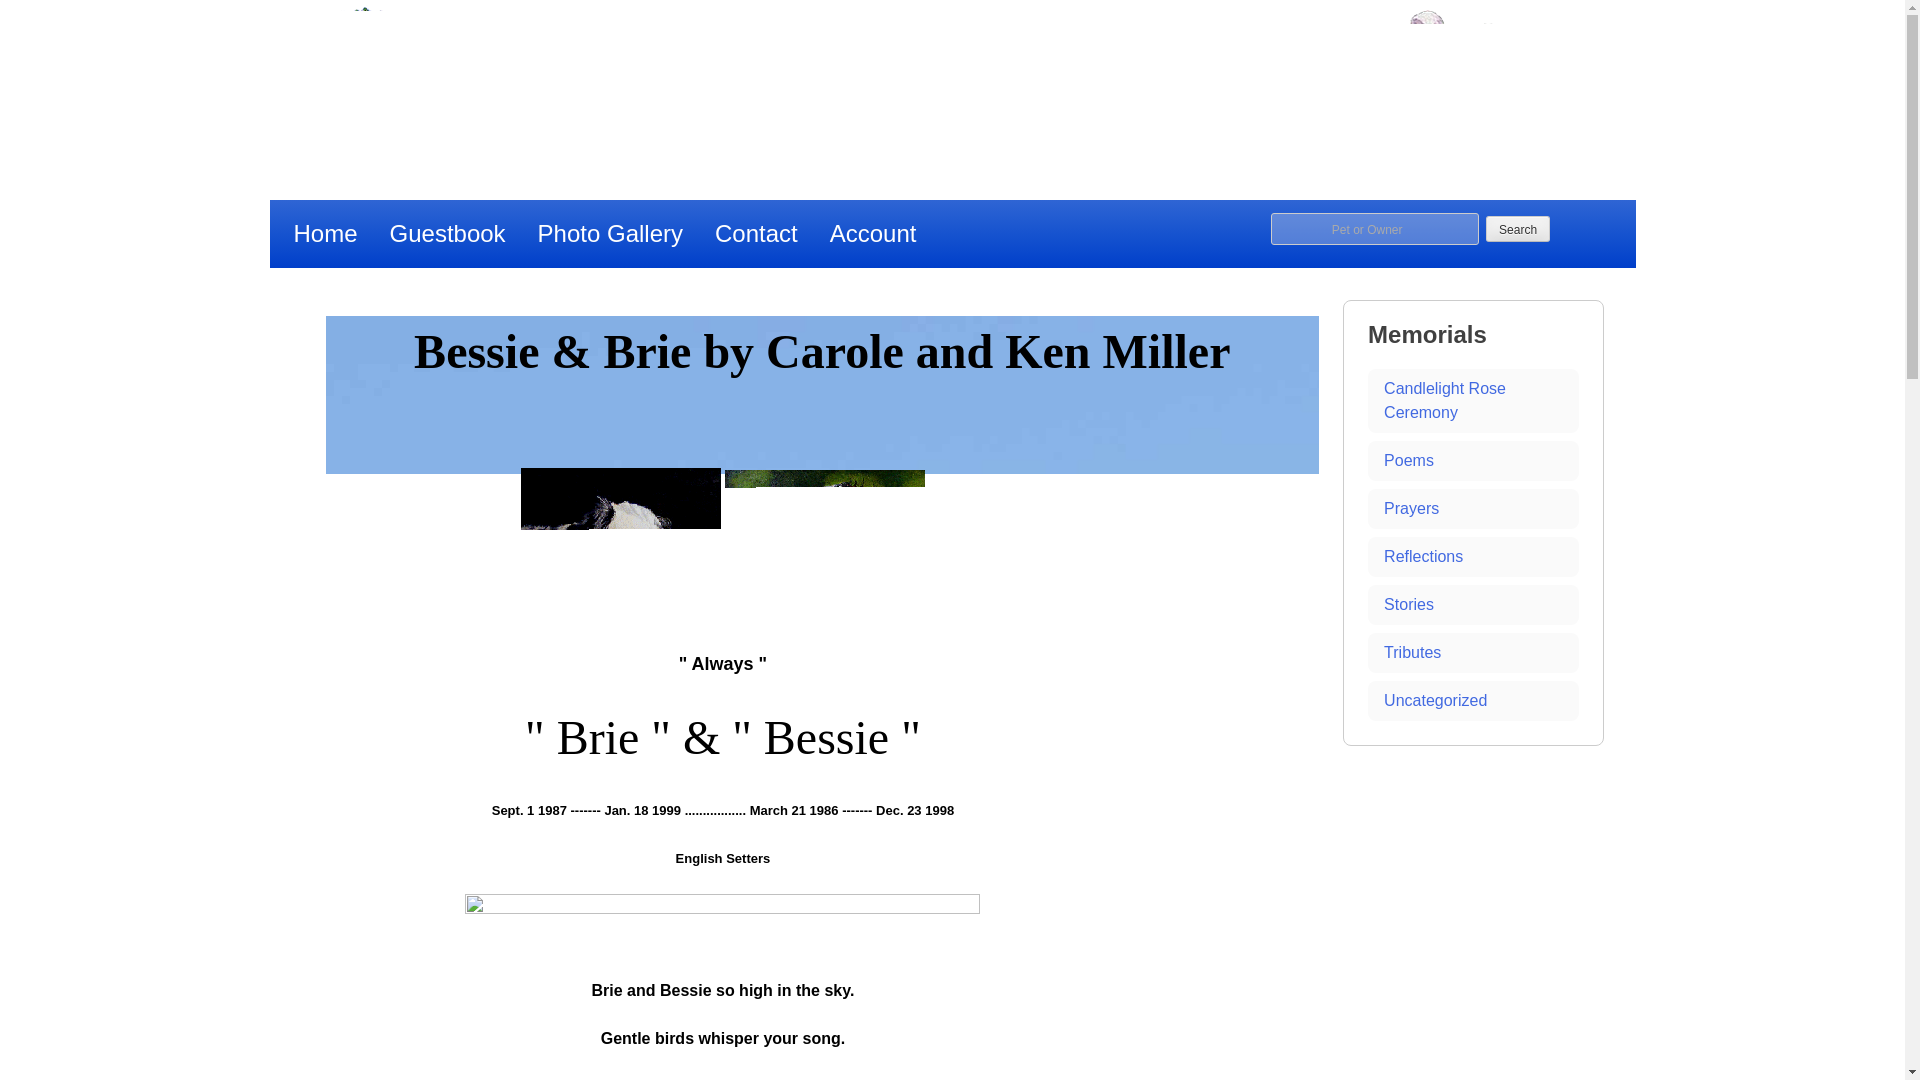  Describe the element at coordinates (1472, 556) in the screenshot. I see `Reflections` at that location.